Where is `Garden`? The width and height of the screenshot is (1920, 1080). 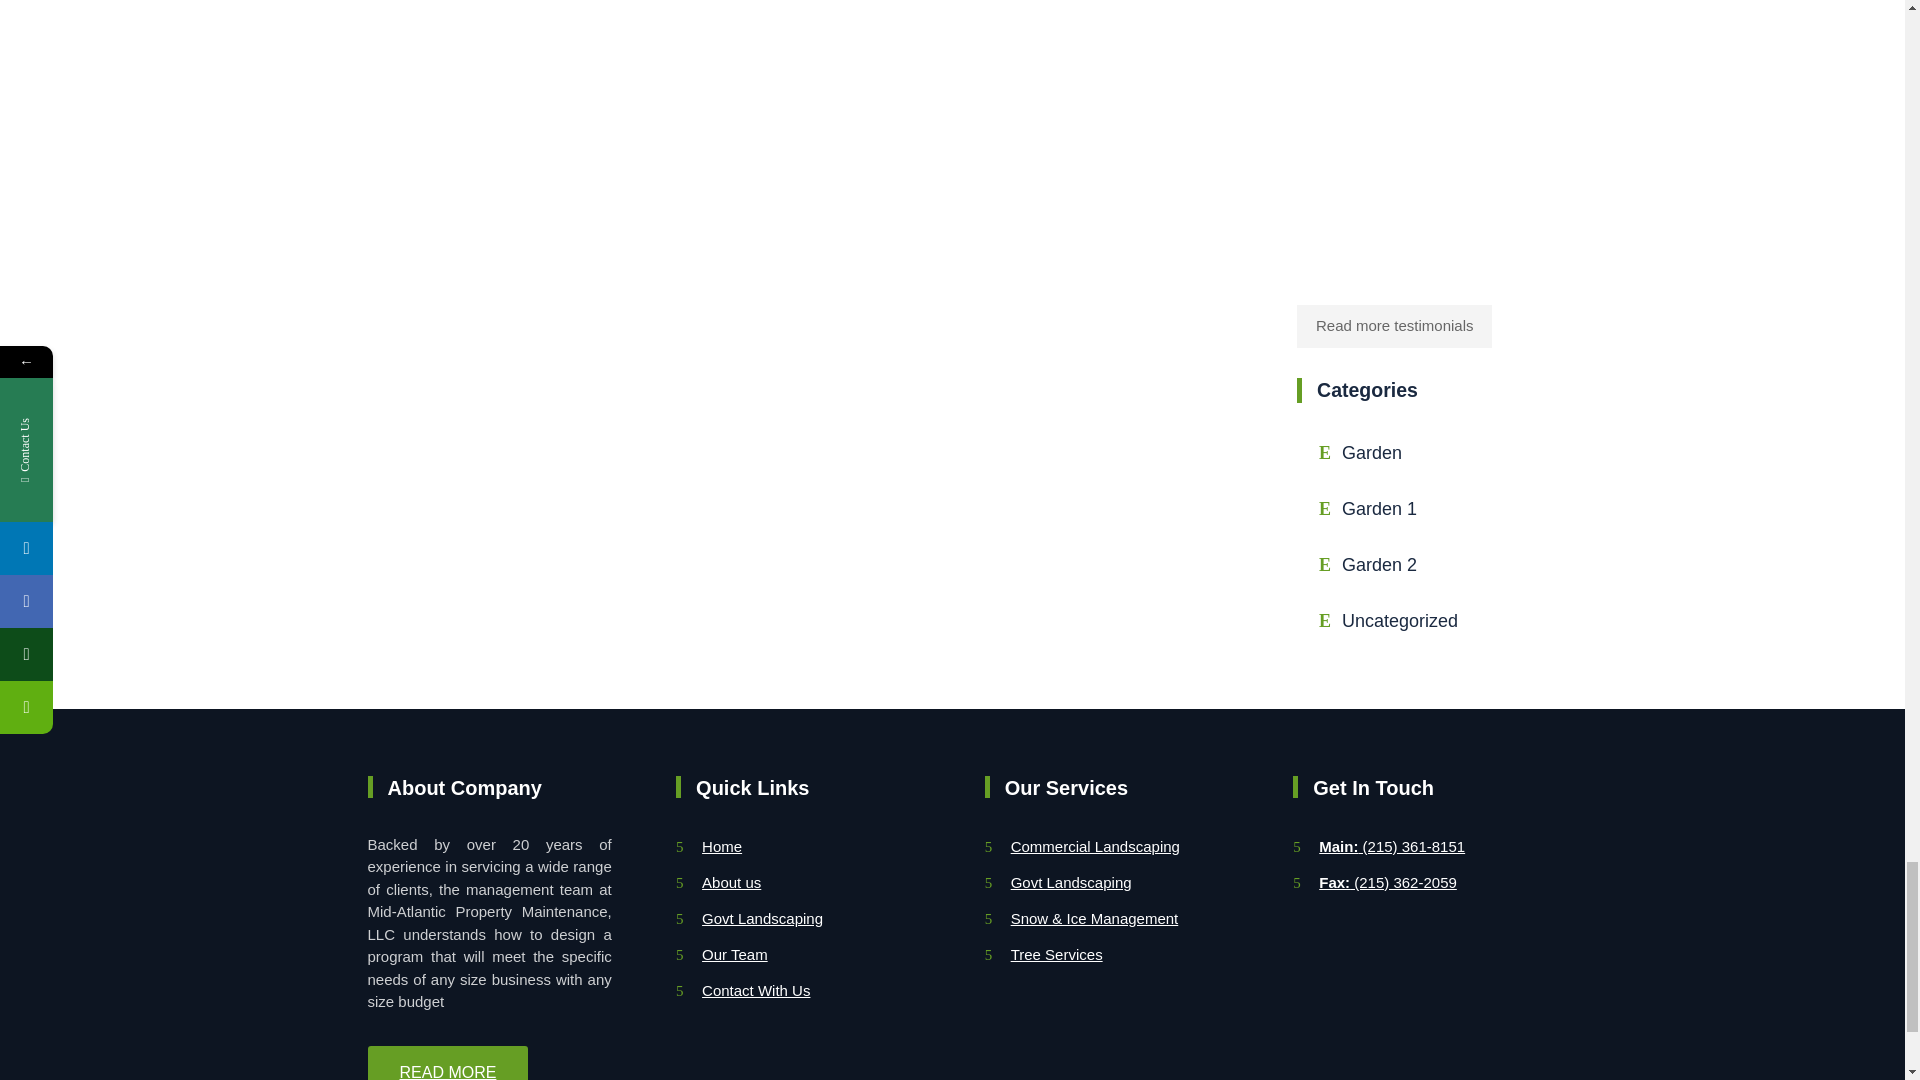
Garden is located at coordinates (1394, 452).